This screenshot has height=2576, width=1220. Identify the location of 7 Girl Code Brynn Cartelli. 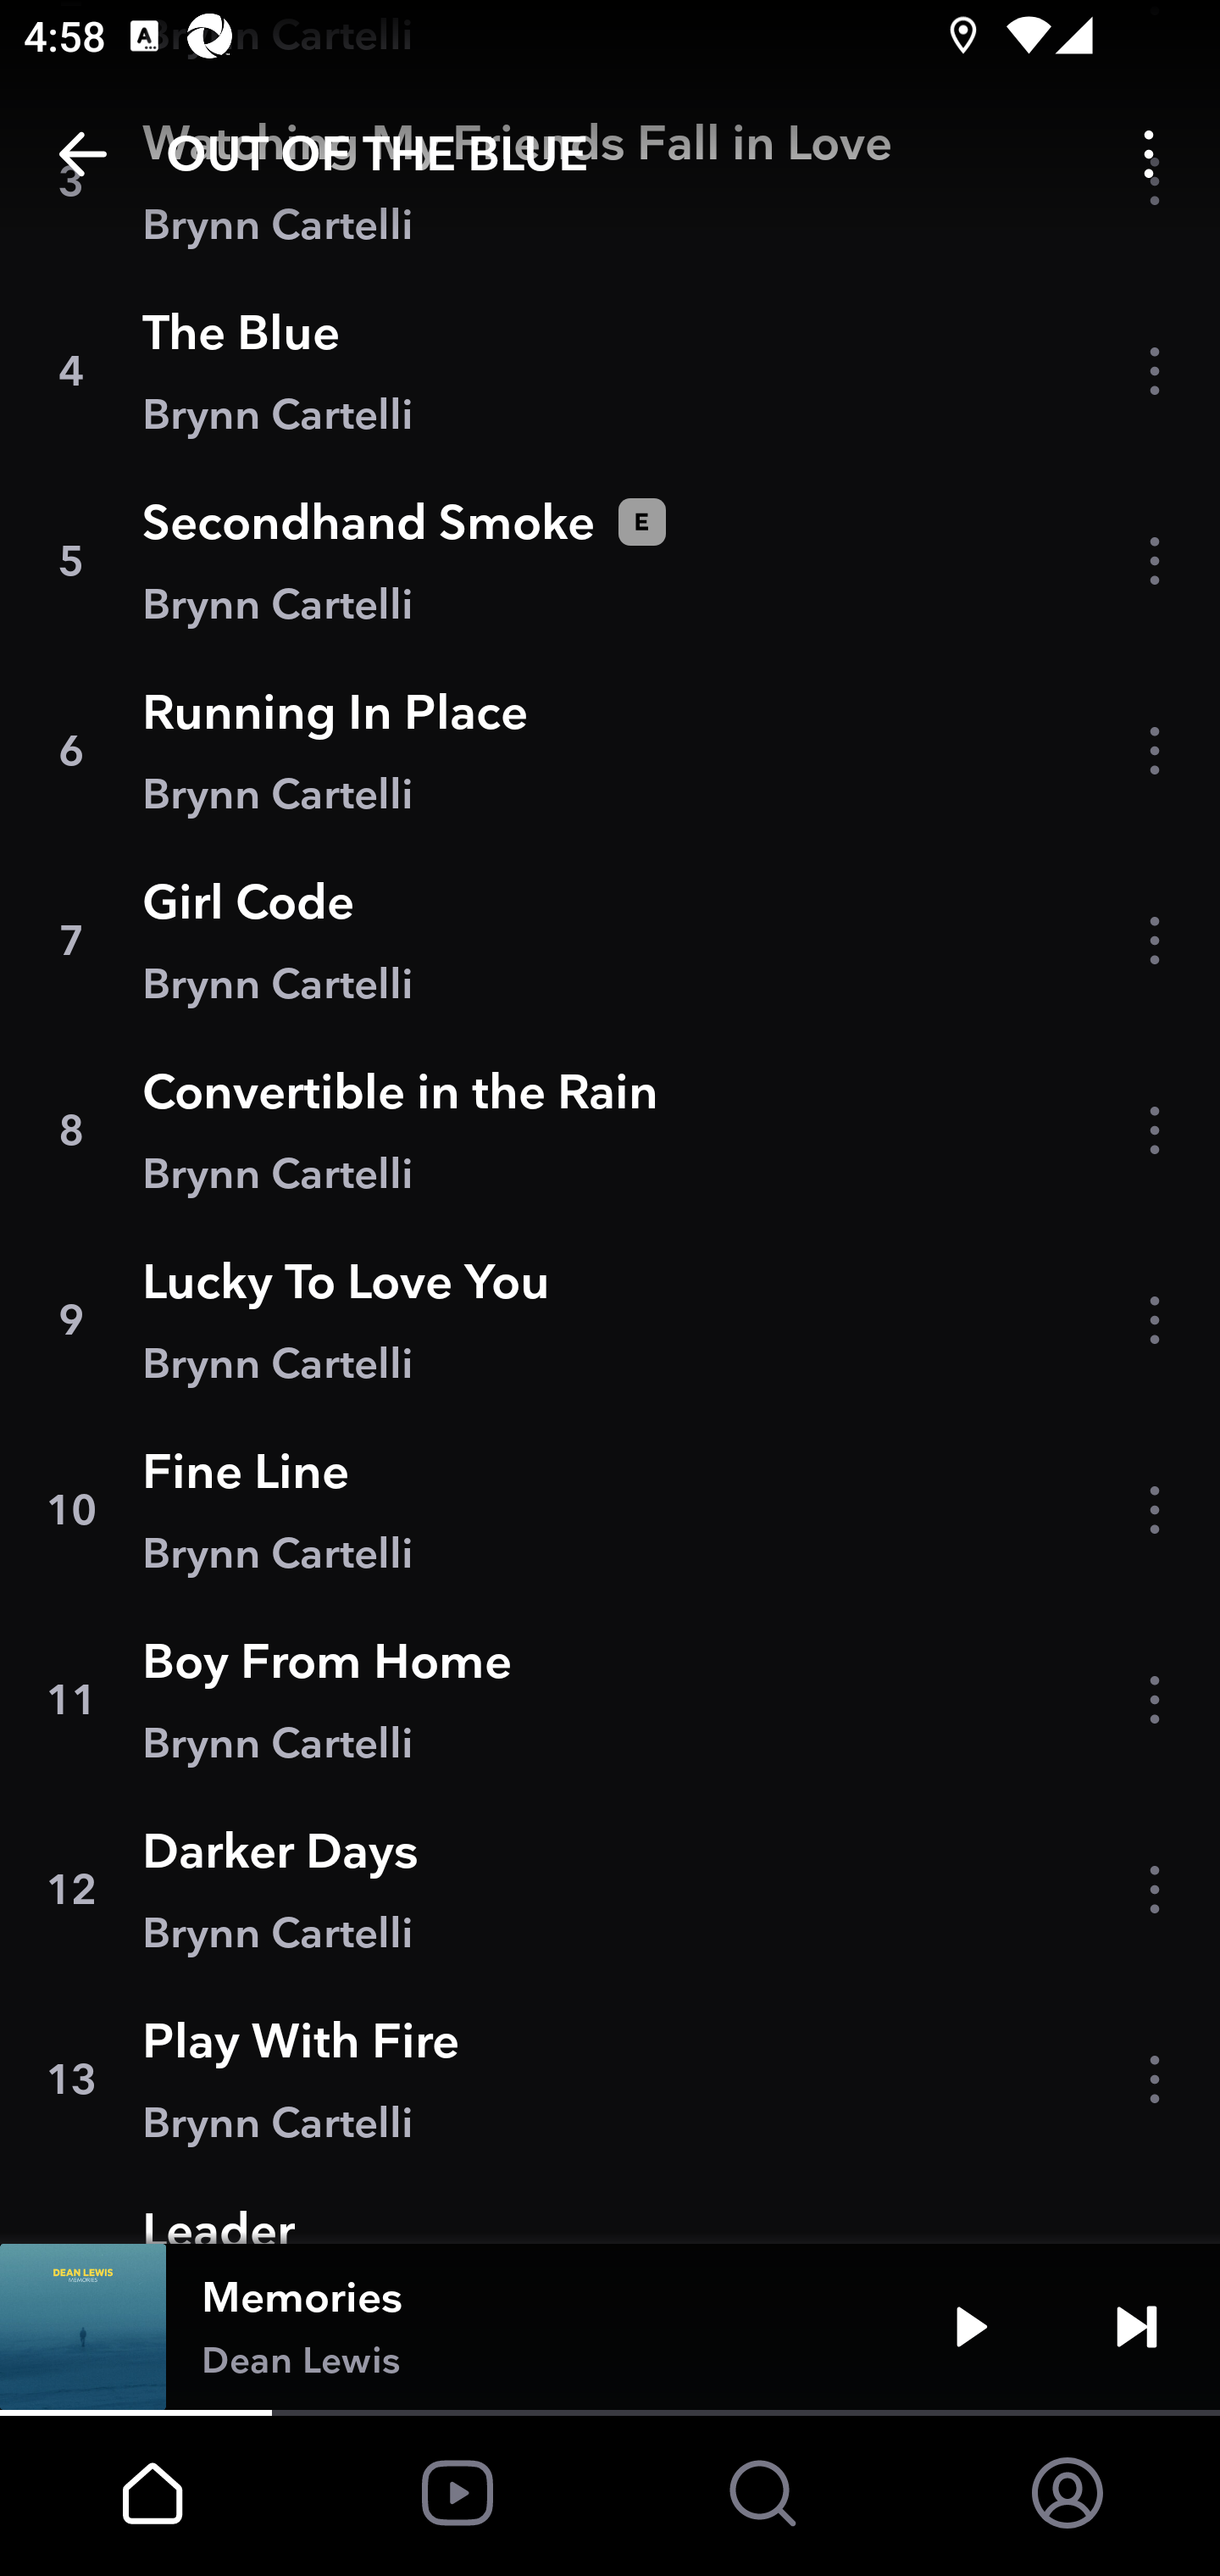
(610, 941).